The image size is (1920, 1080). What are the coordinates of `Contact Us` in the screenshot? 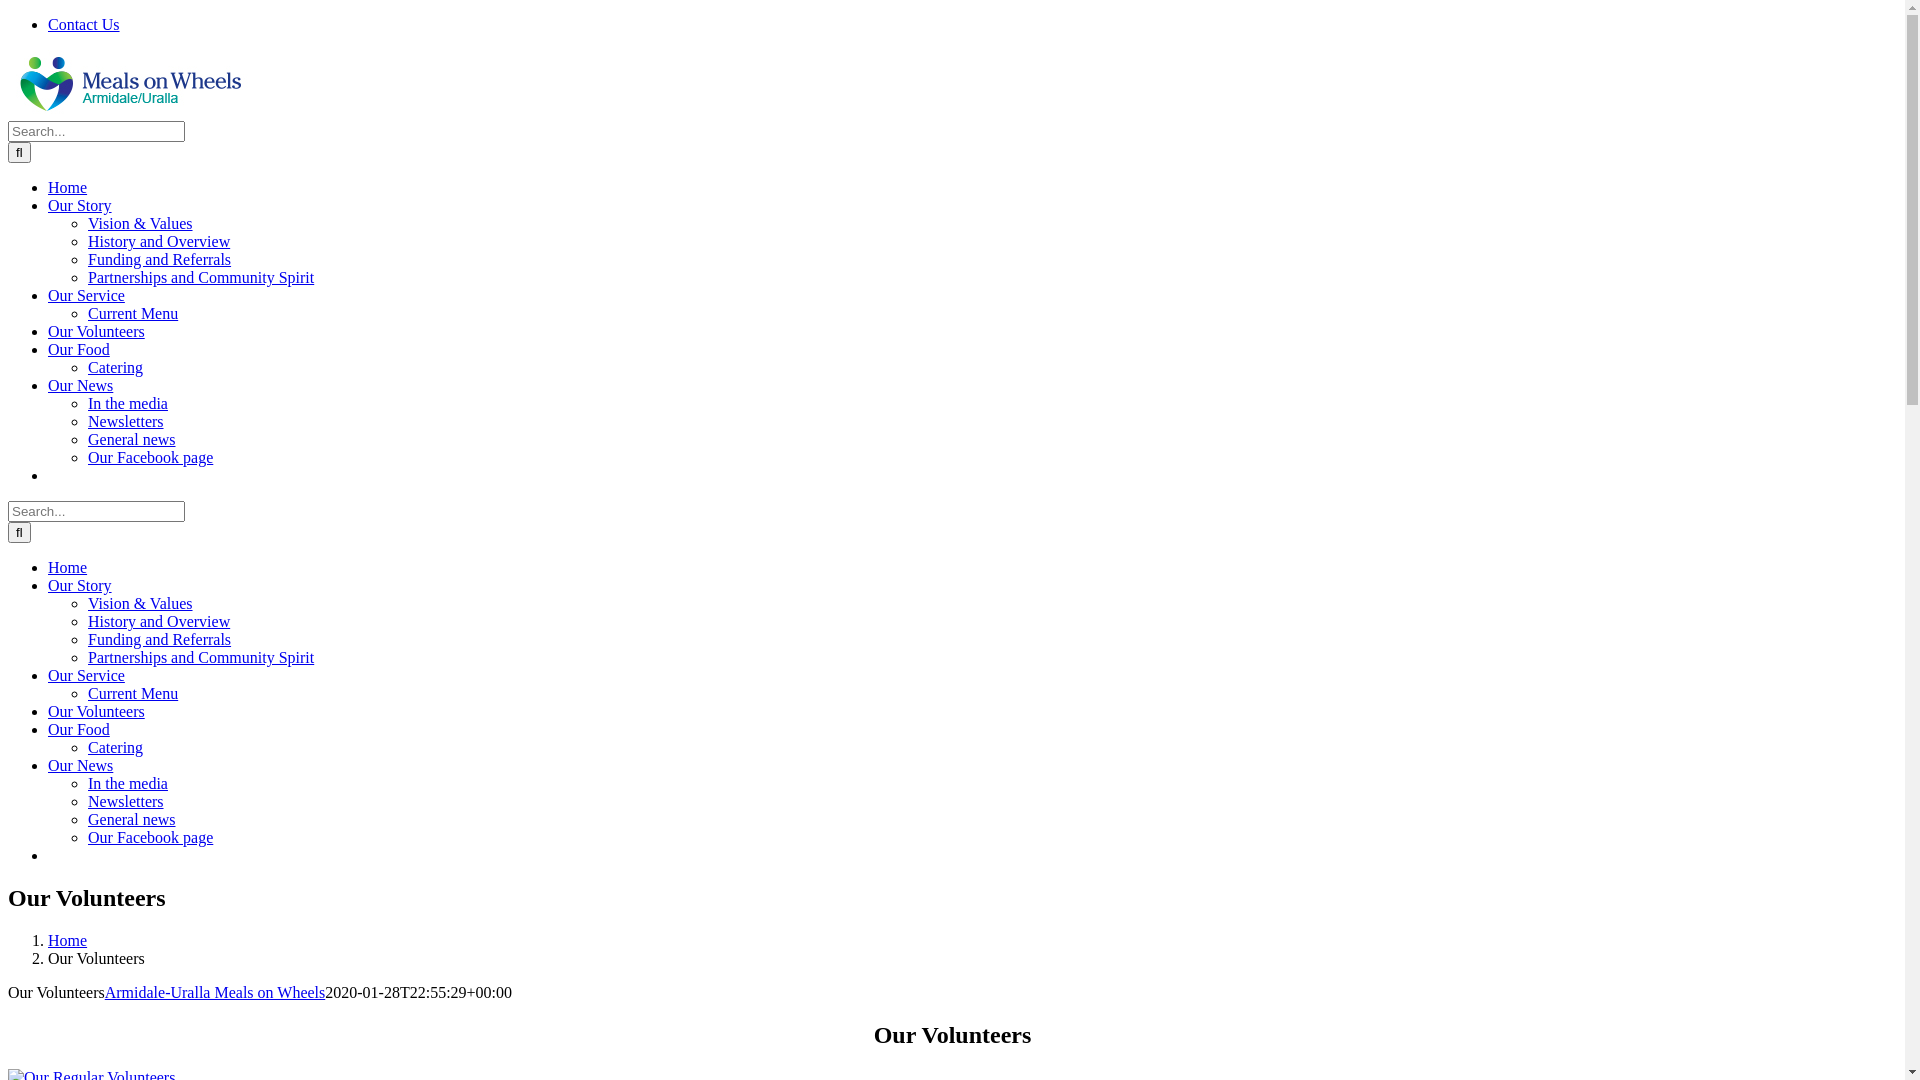 It's located at (84, 24).